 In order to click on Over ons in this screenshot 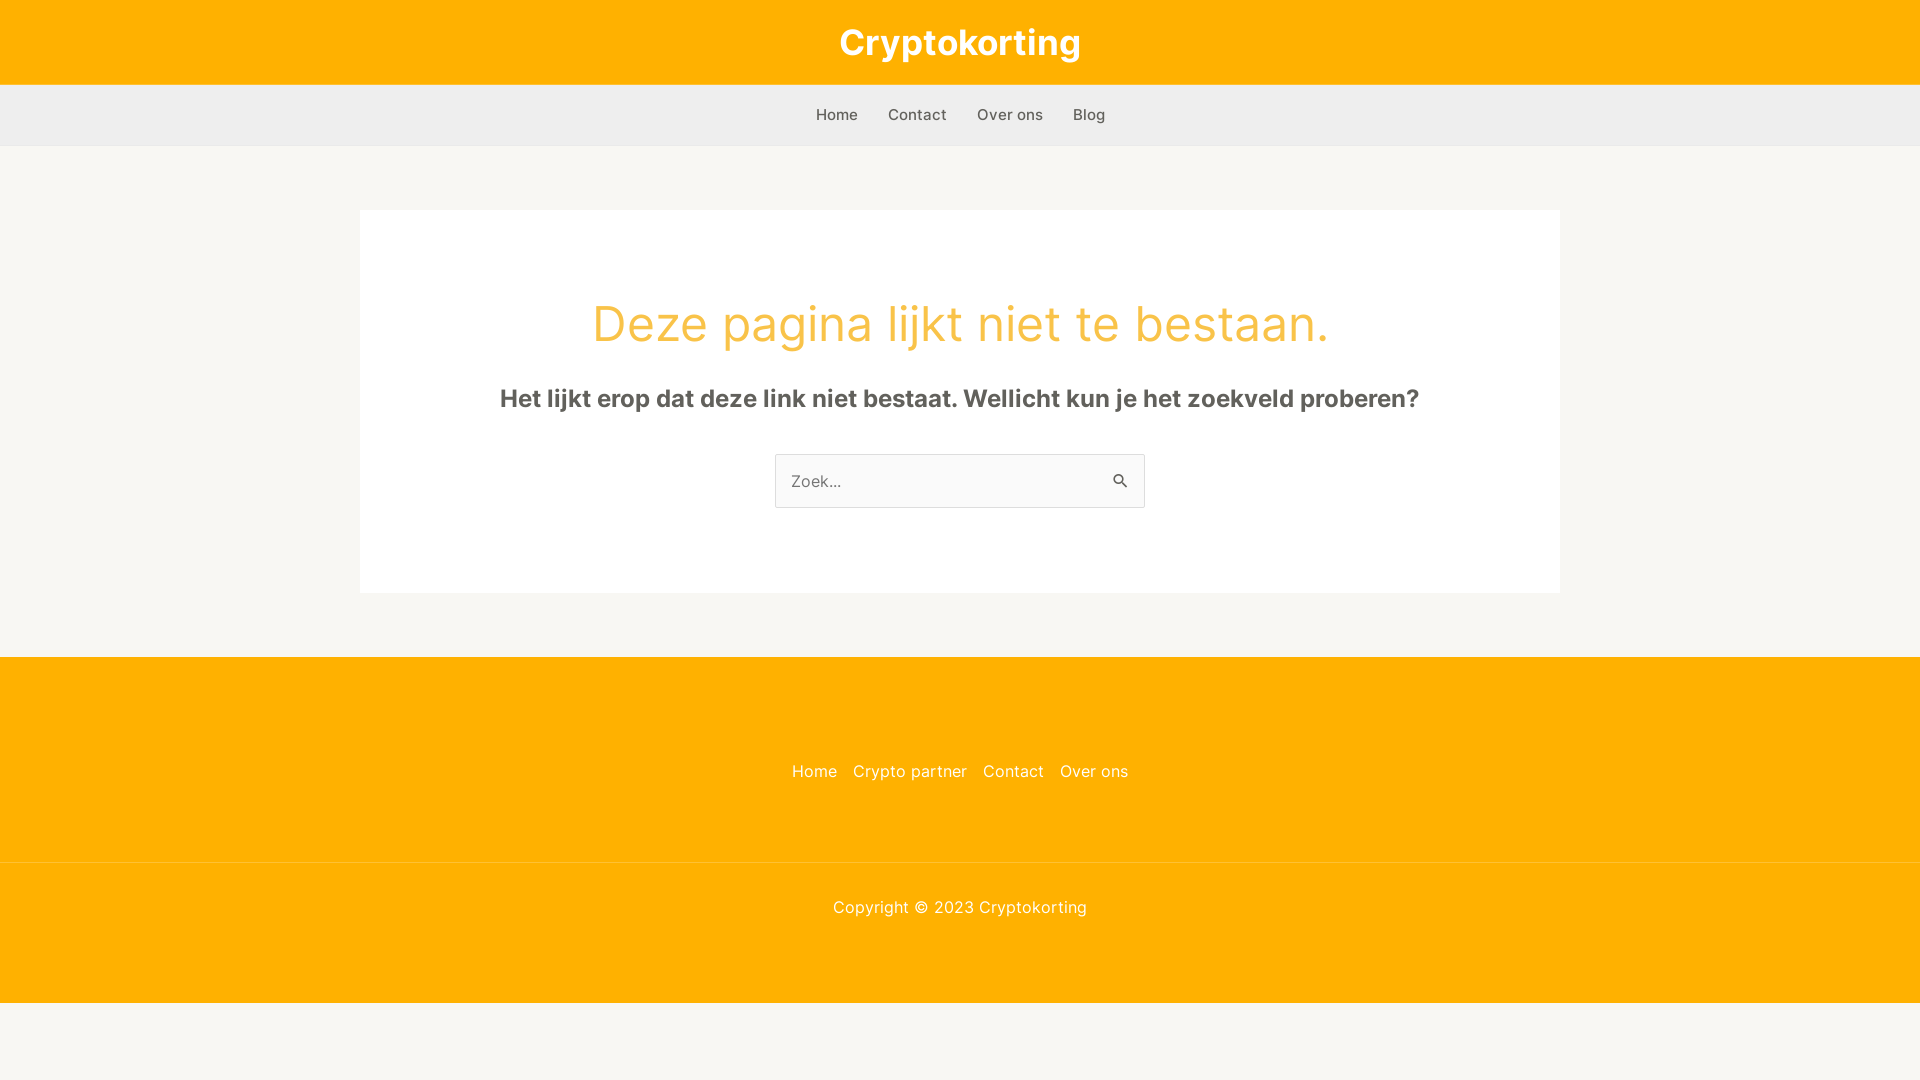, I will do `click(1090, 772)`.